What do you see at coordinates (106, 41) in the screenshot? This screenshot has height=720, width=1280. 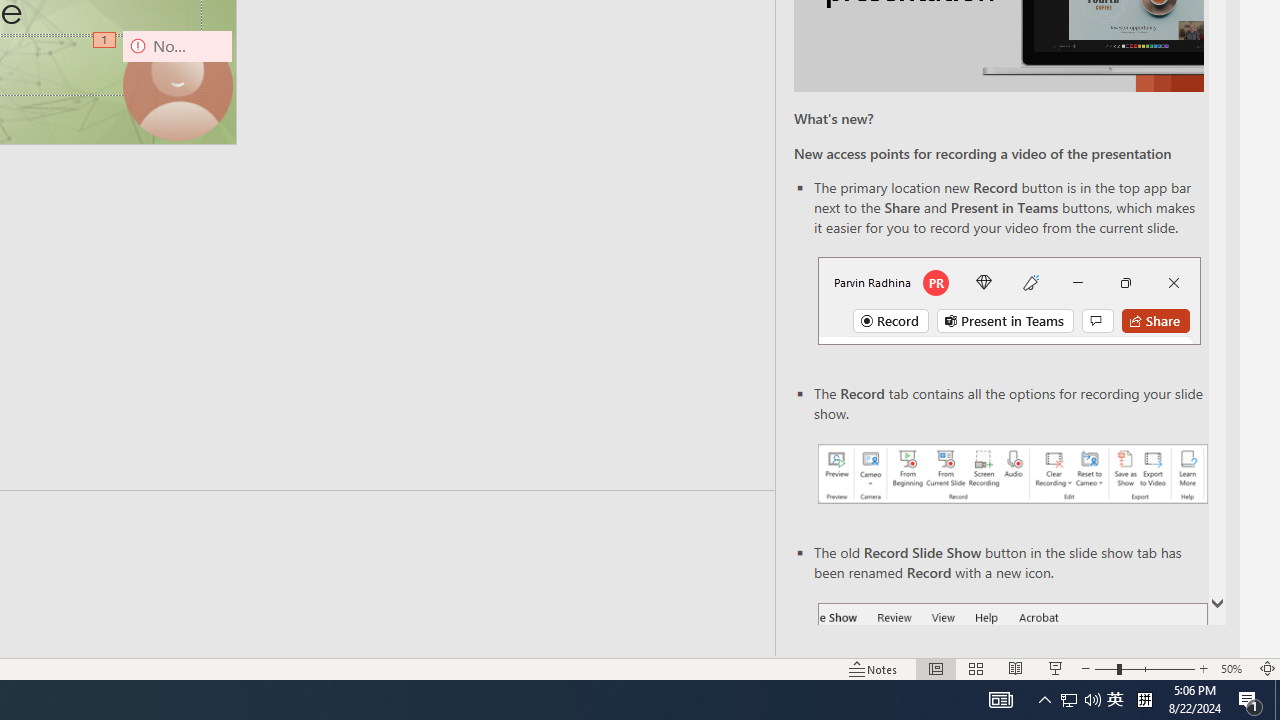 I see `Animation, sequence 1, on Camera 9` at bounding box center [106, 41].